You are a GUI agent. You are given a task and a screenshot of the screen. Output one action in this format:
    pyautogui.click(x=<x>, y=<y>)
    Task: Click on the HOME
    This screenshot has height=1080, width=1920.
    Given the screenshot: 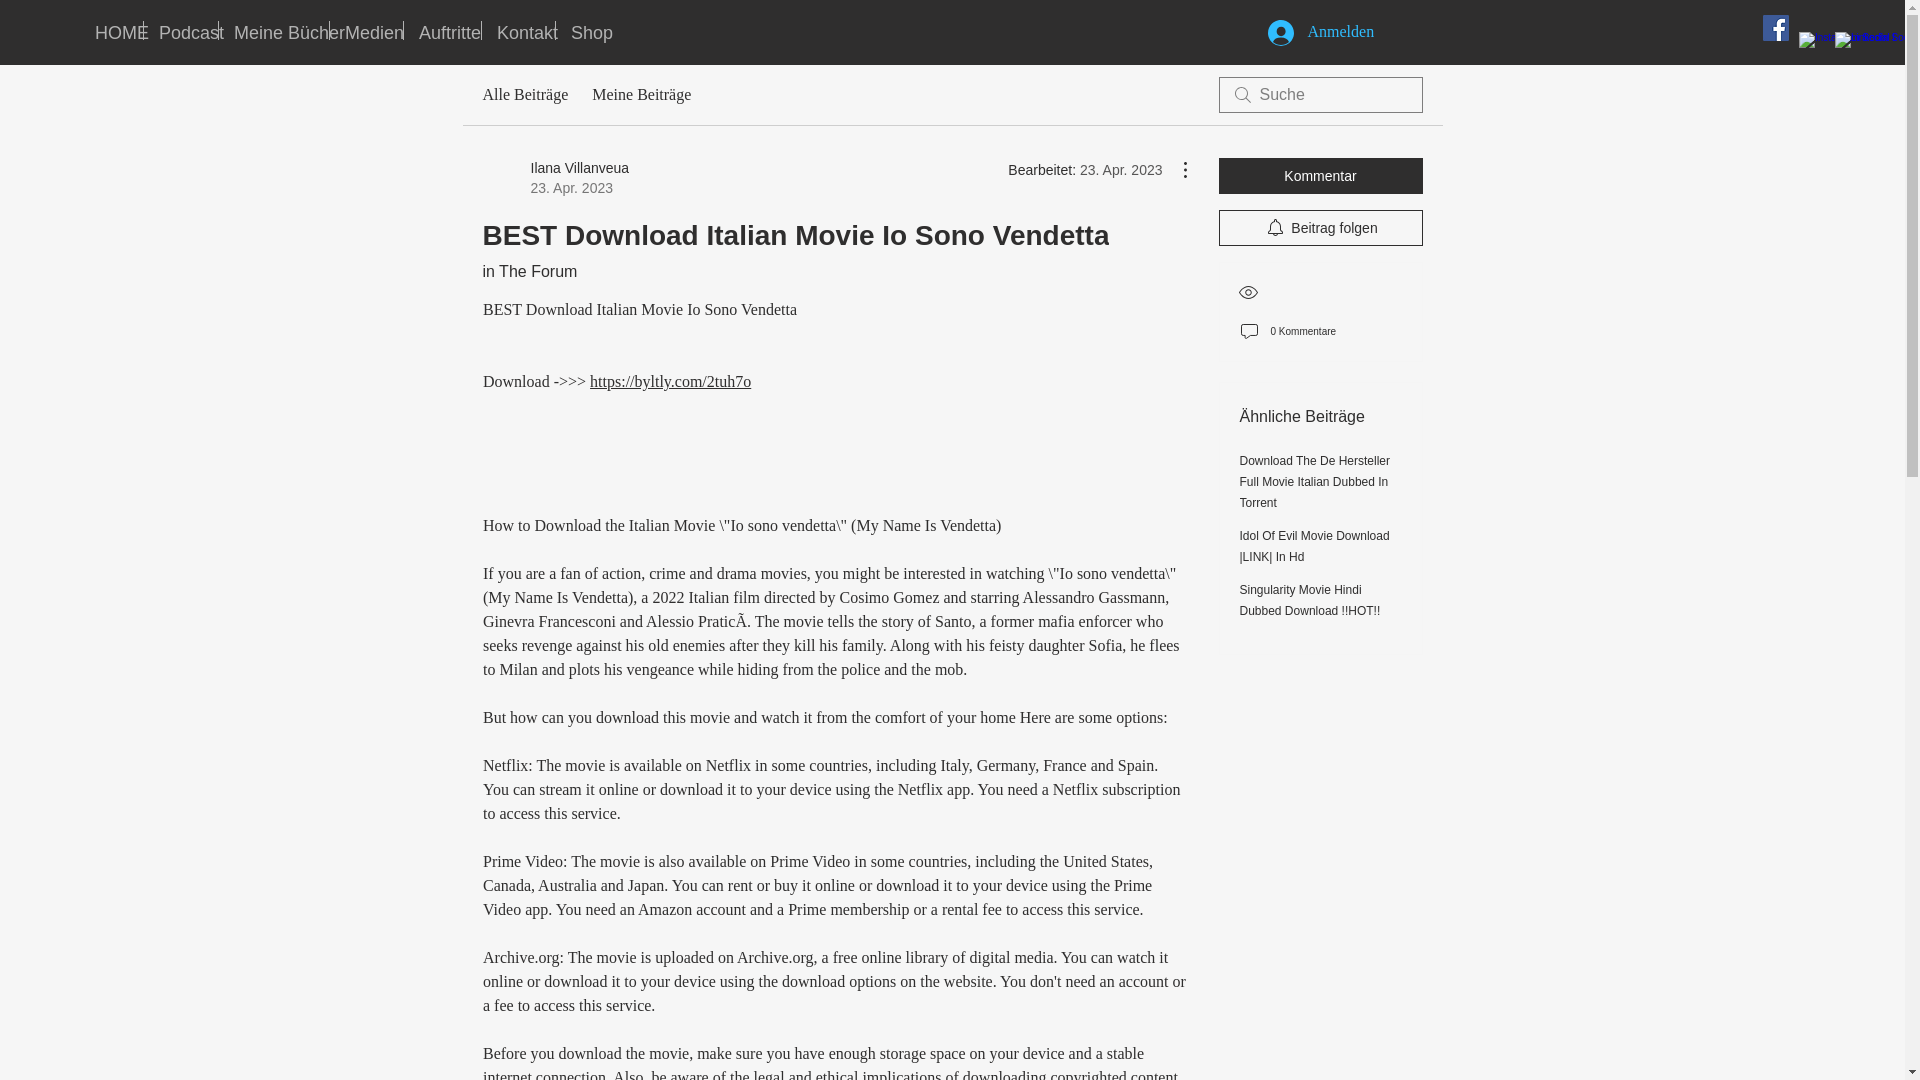 What is the action you would take?
    pyautogui.click(x=1314, y=32)
    